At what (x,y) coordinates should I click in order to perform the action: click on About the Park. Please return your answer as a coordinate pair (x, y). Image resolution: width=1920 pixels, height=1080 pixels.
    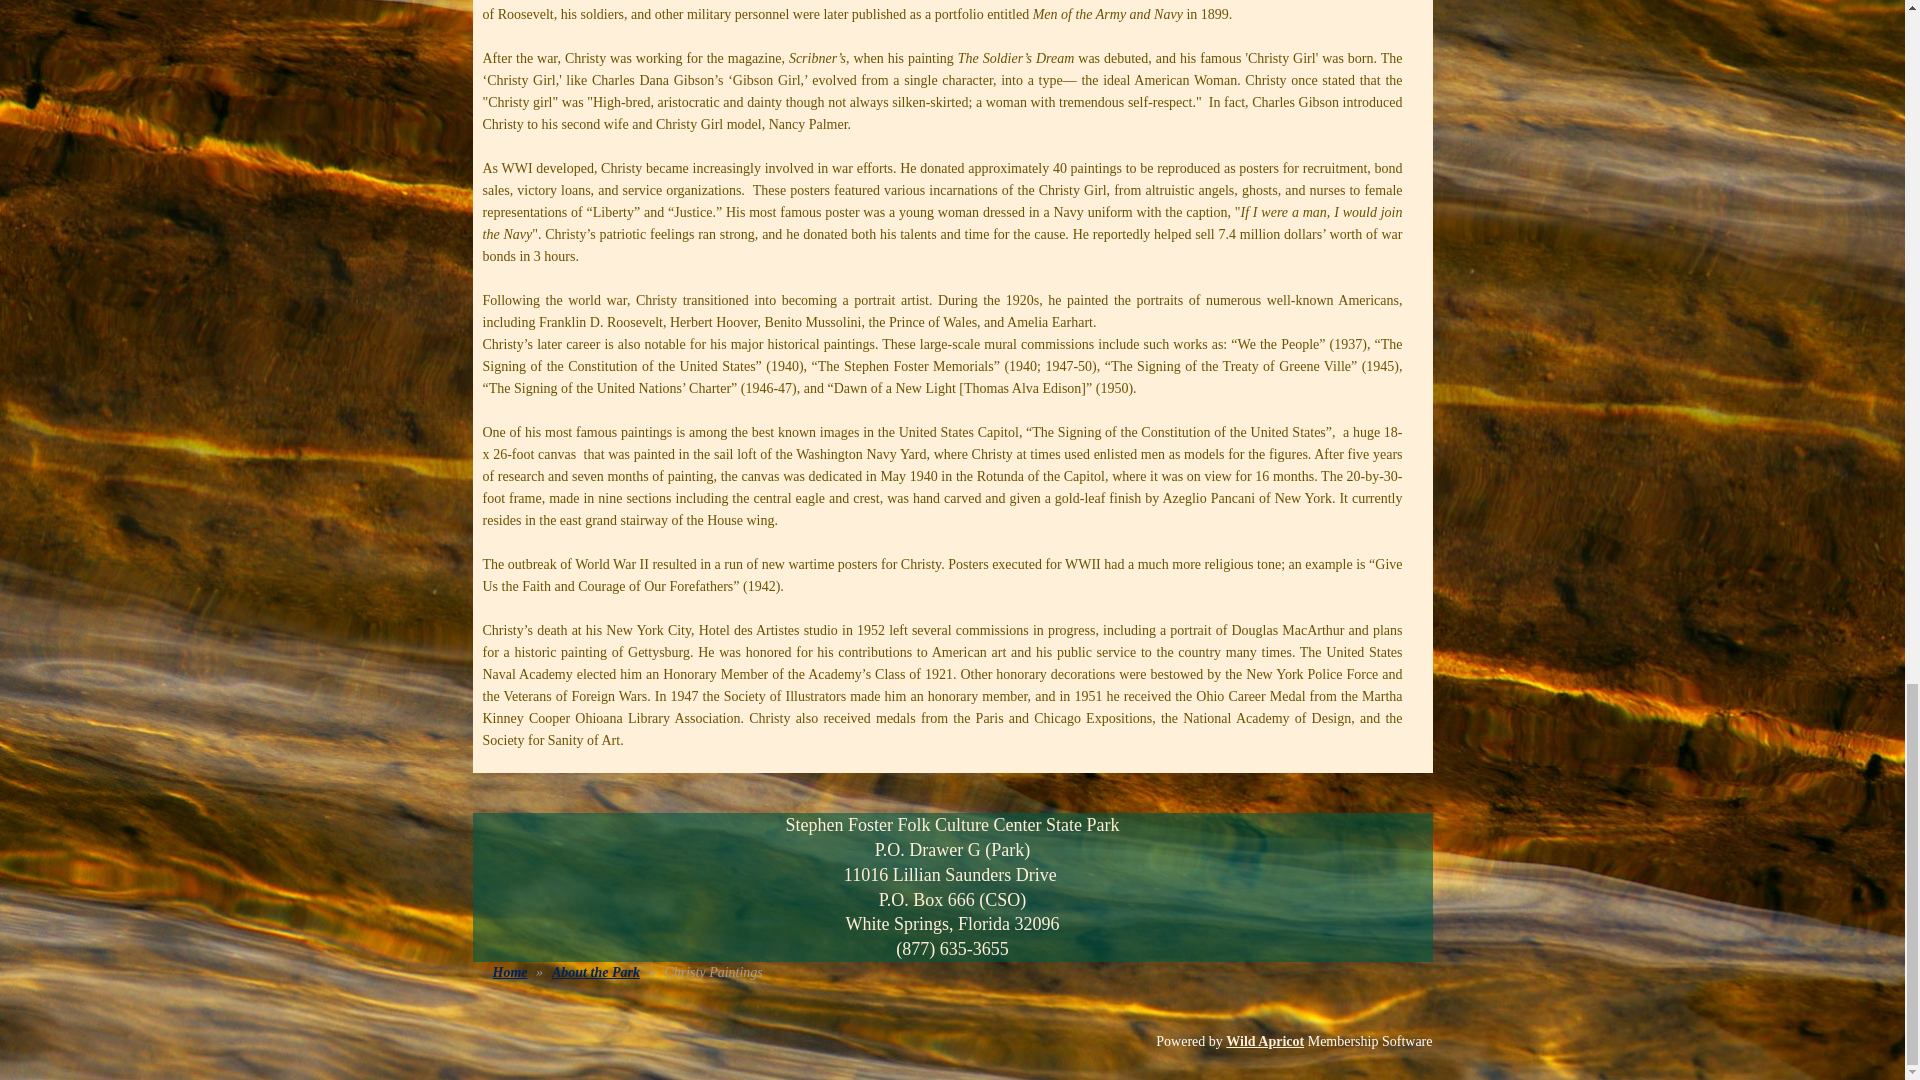
    Looking at the image, I should click on (596, 972).